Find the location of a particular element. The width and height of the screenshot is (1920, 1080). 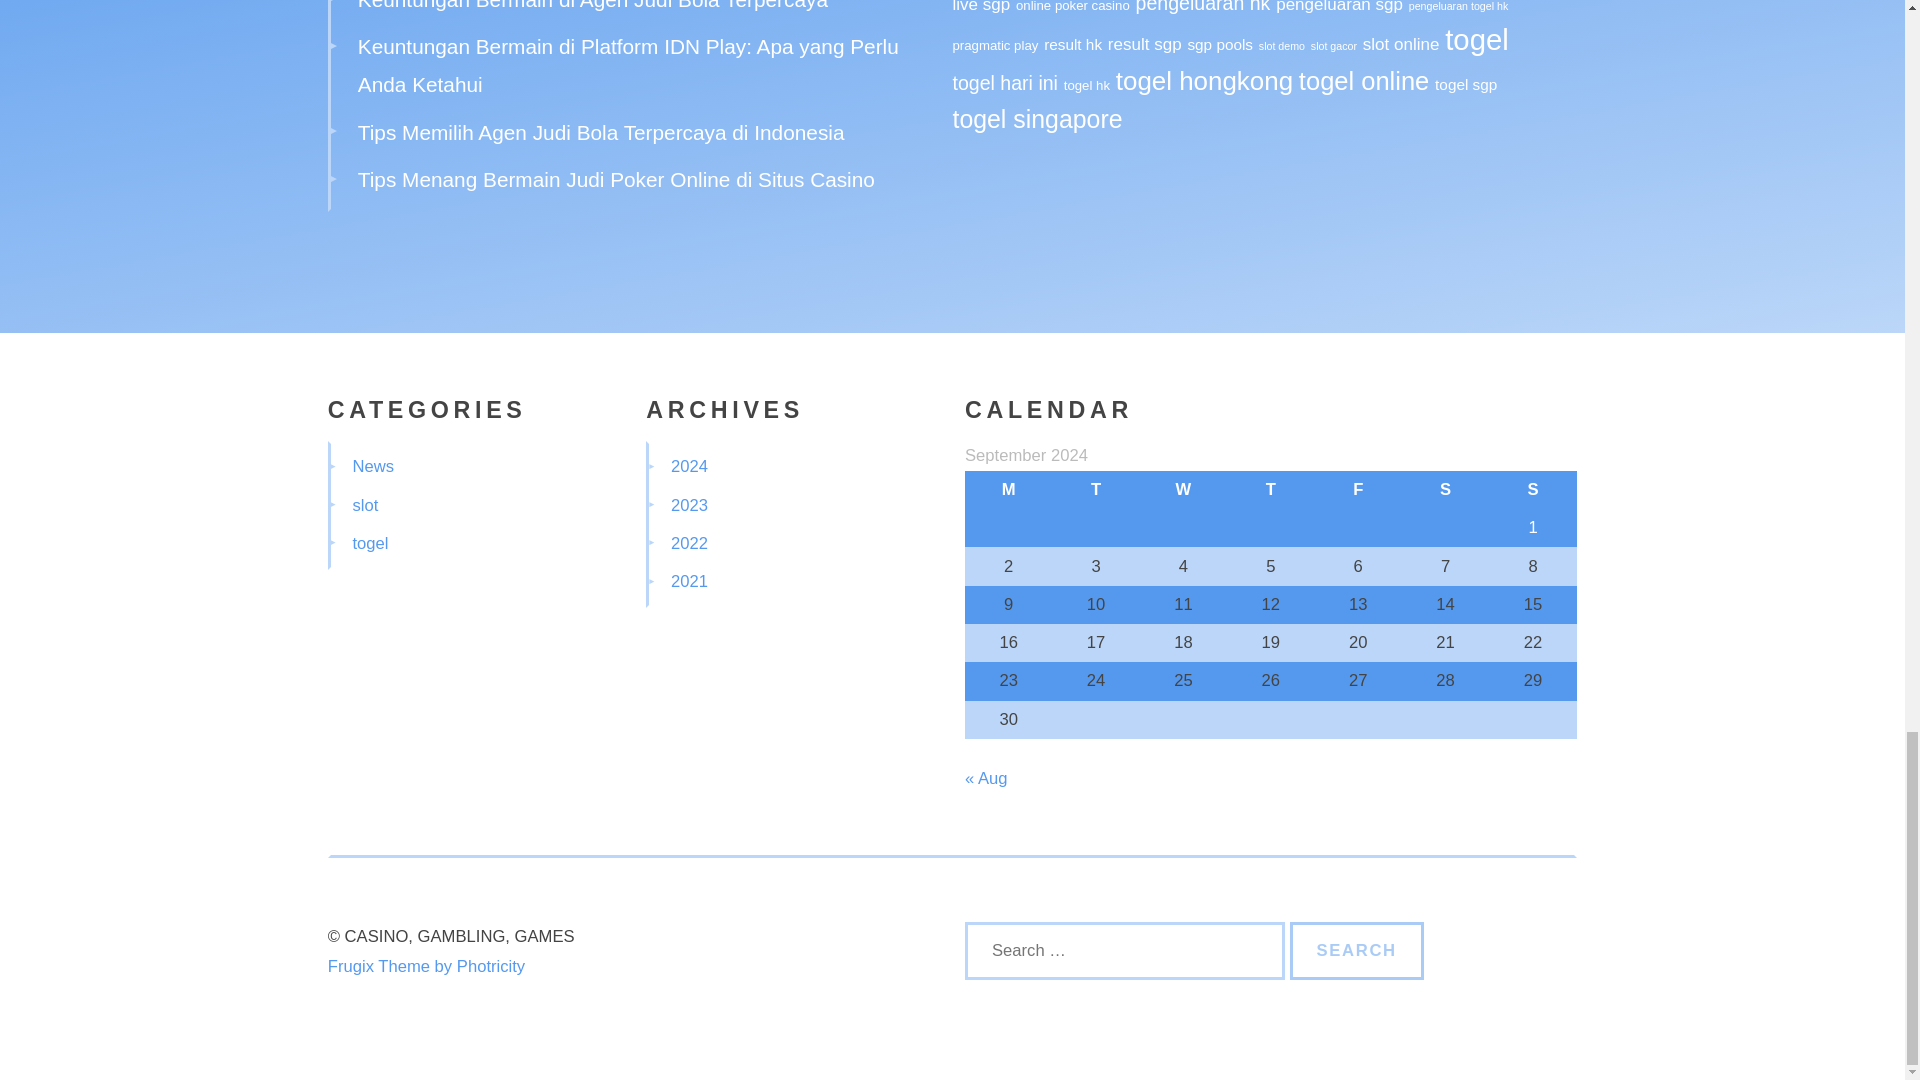

Friday is located at coordinates (1358, 489).